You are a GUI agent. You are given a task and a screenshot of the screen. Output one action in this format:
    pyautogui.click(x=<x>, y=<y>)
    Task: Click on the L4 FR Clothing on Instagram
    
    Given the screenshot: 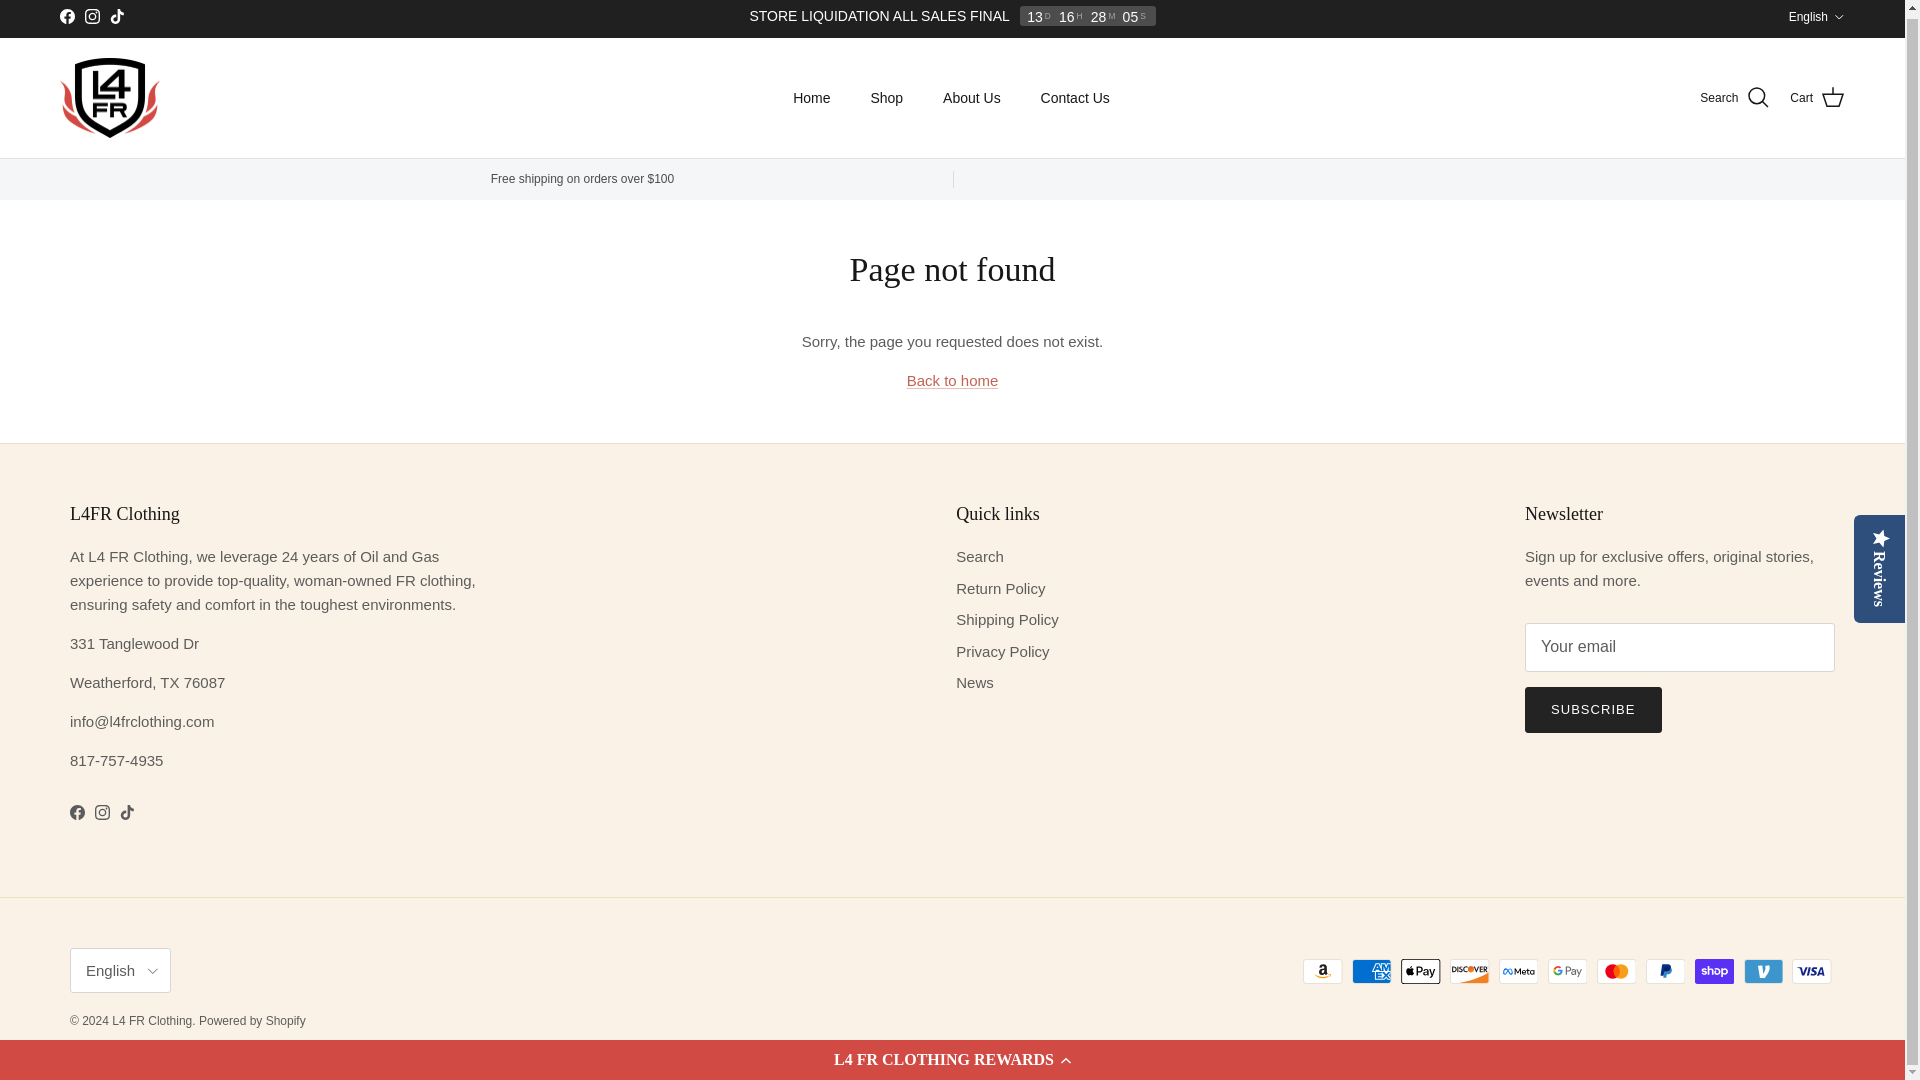 What is the action you would take?
    pyautogui.click(x=92, y=16)
    